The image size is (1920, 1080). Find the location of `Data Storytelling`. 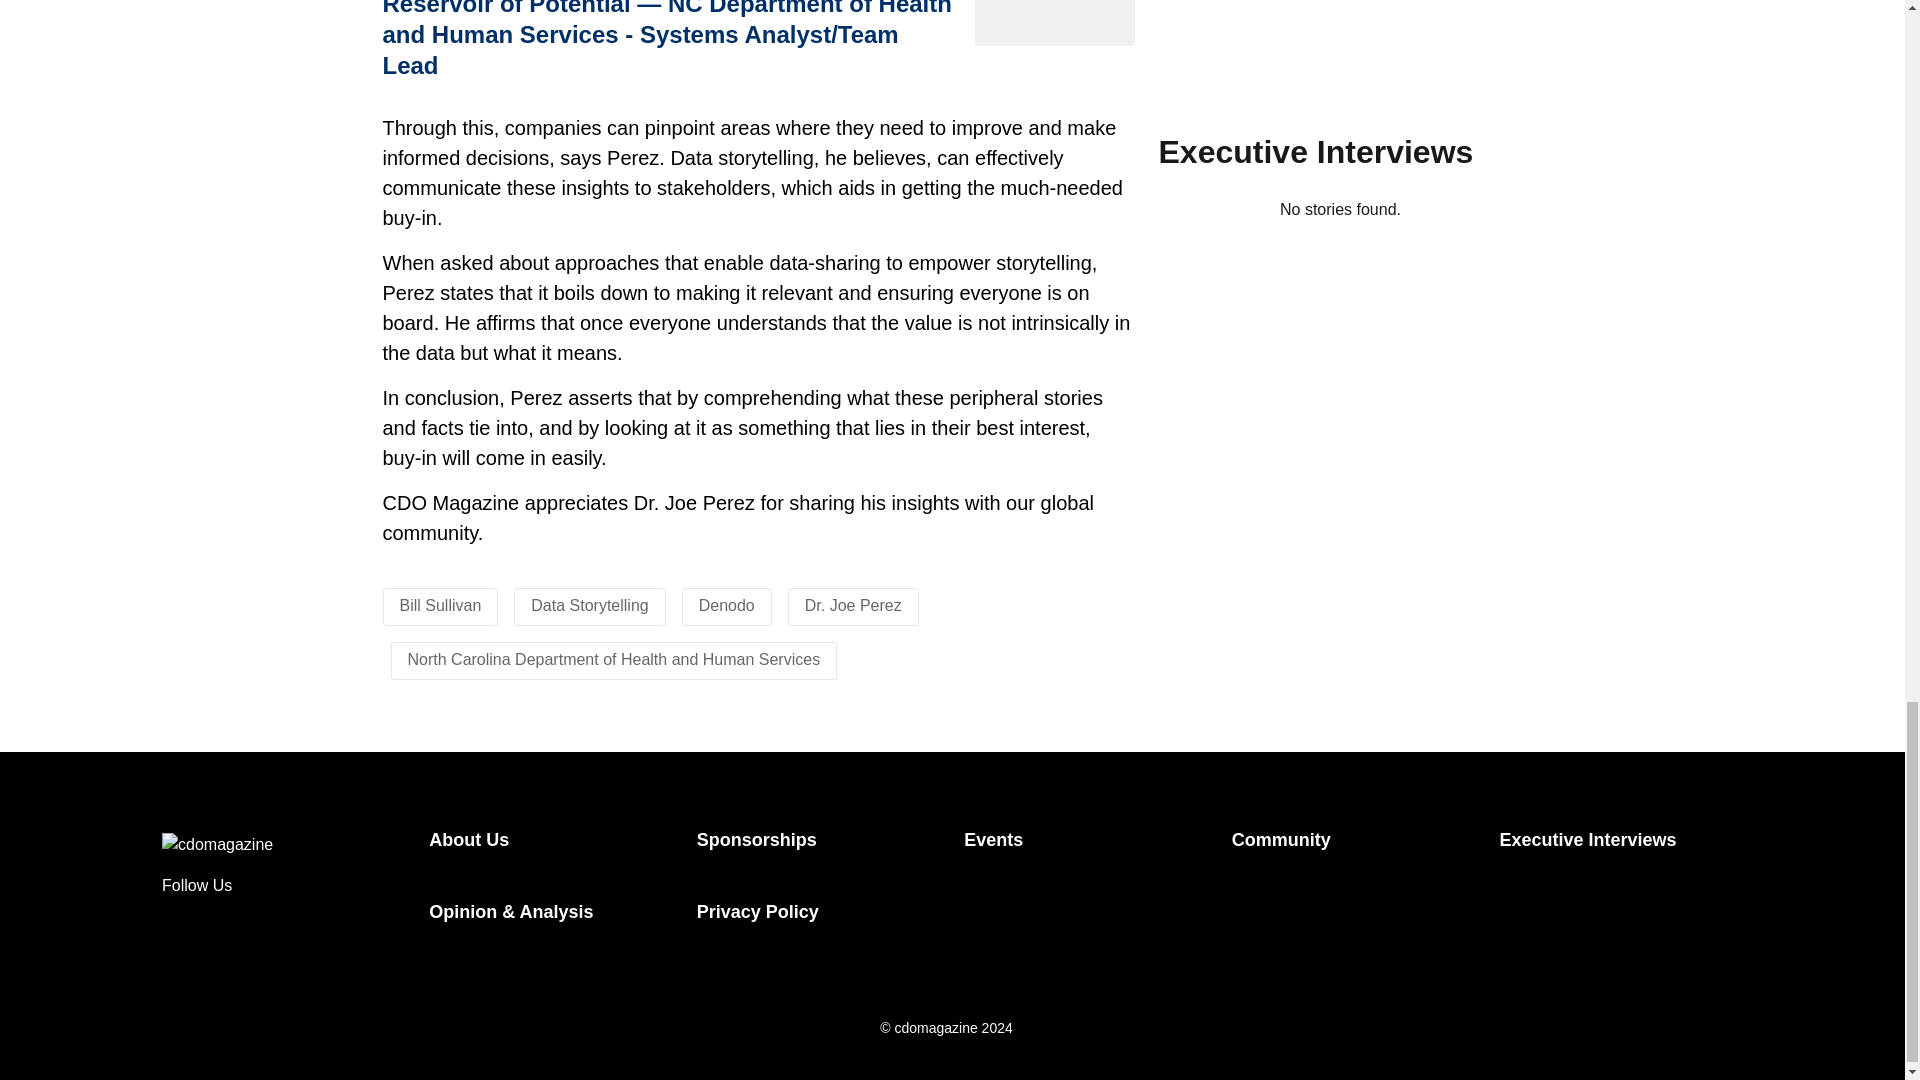

Data Storytelling is located at coordinates (590, 606).